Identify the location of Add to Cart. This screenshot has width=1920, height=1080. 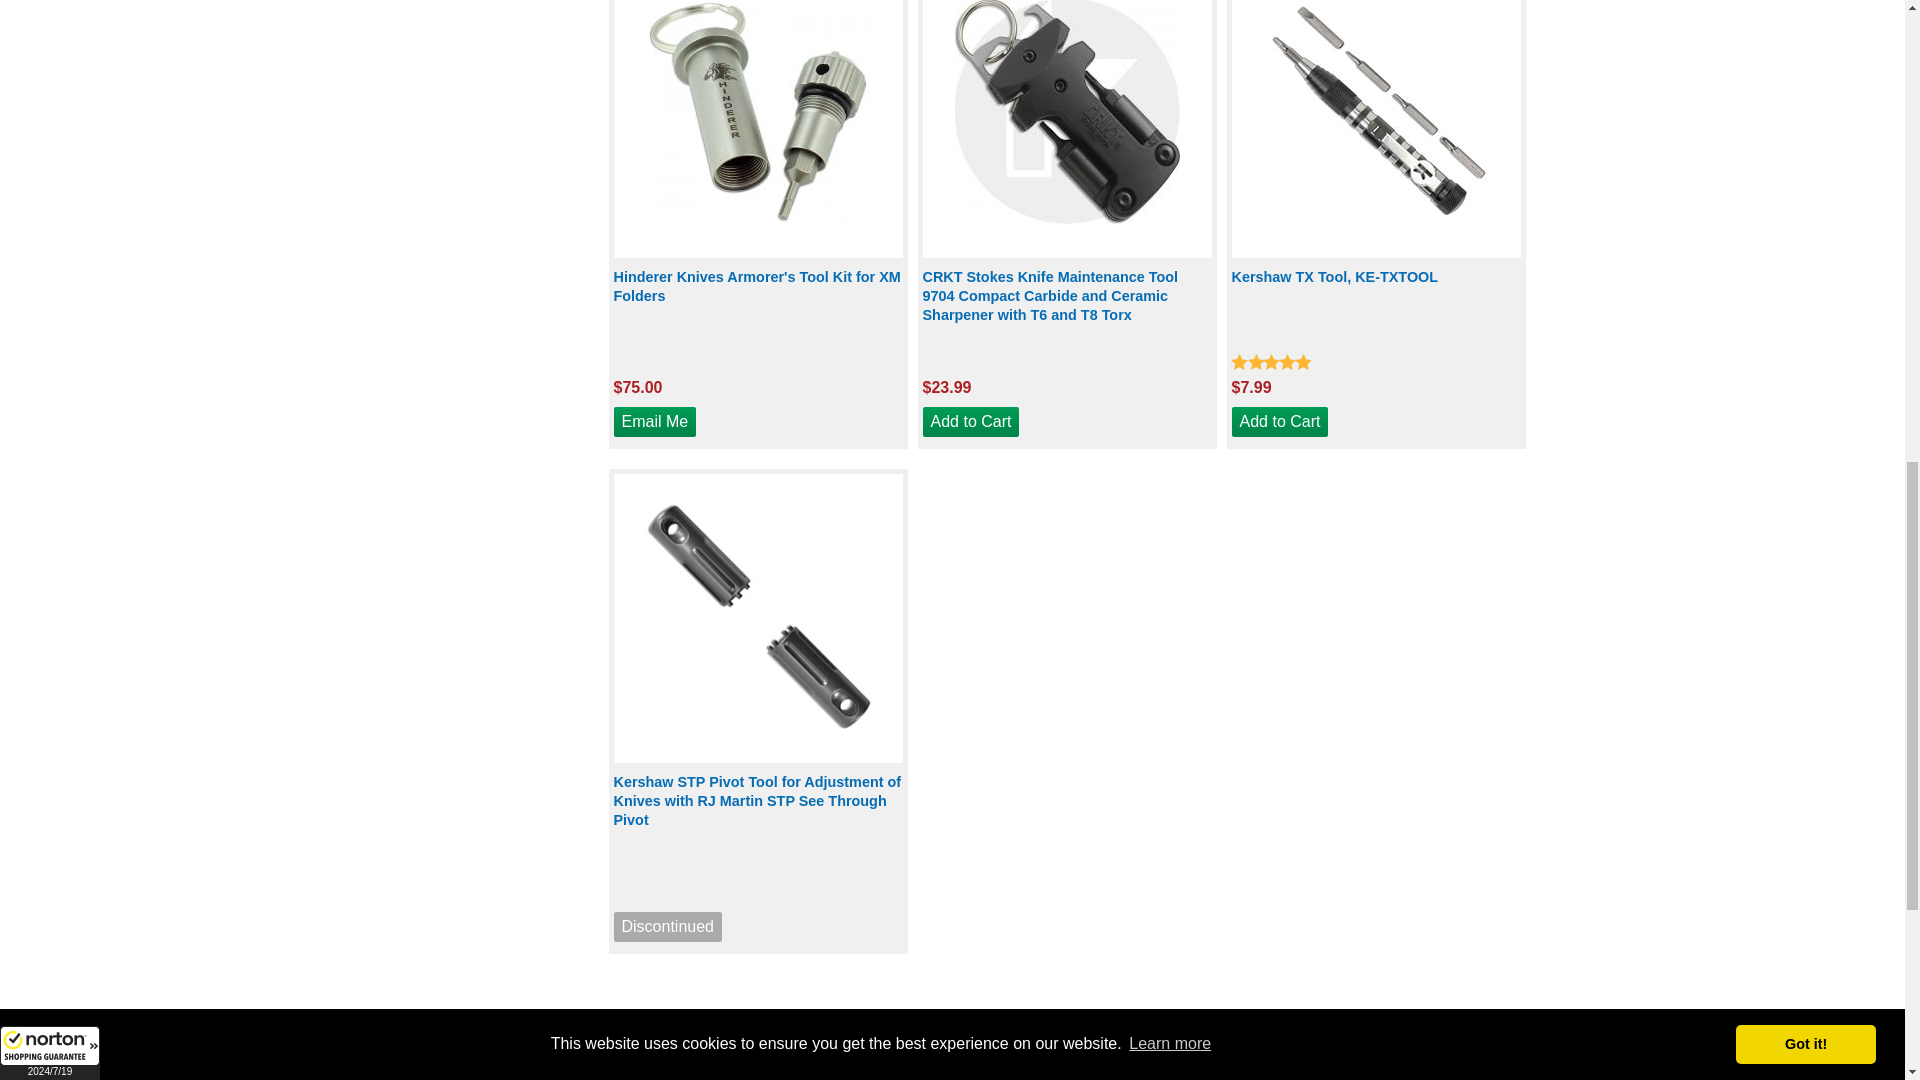
(971, 422).